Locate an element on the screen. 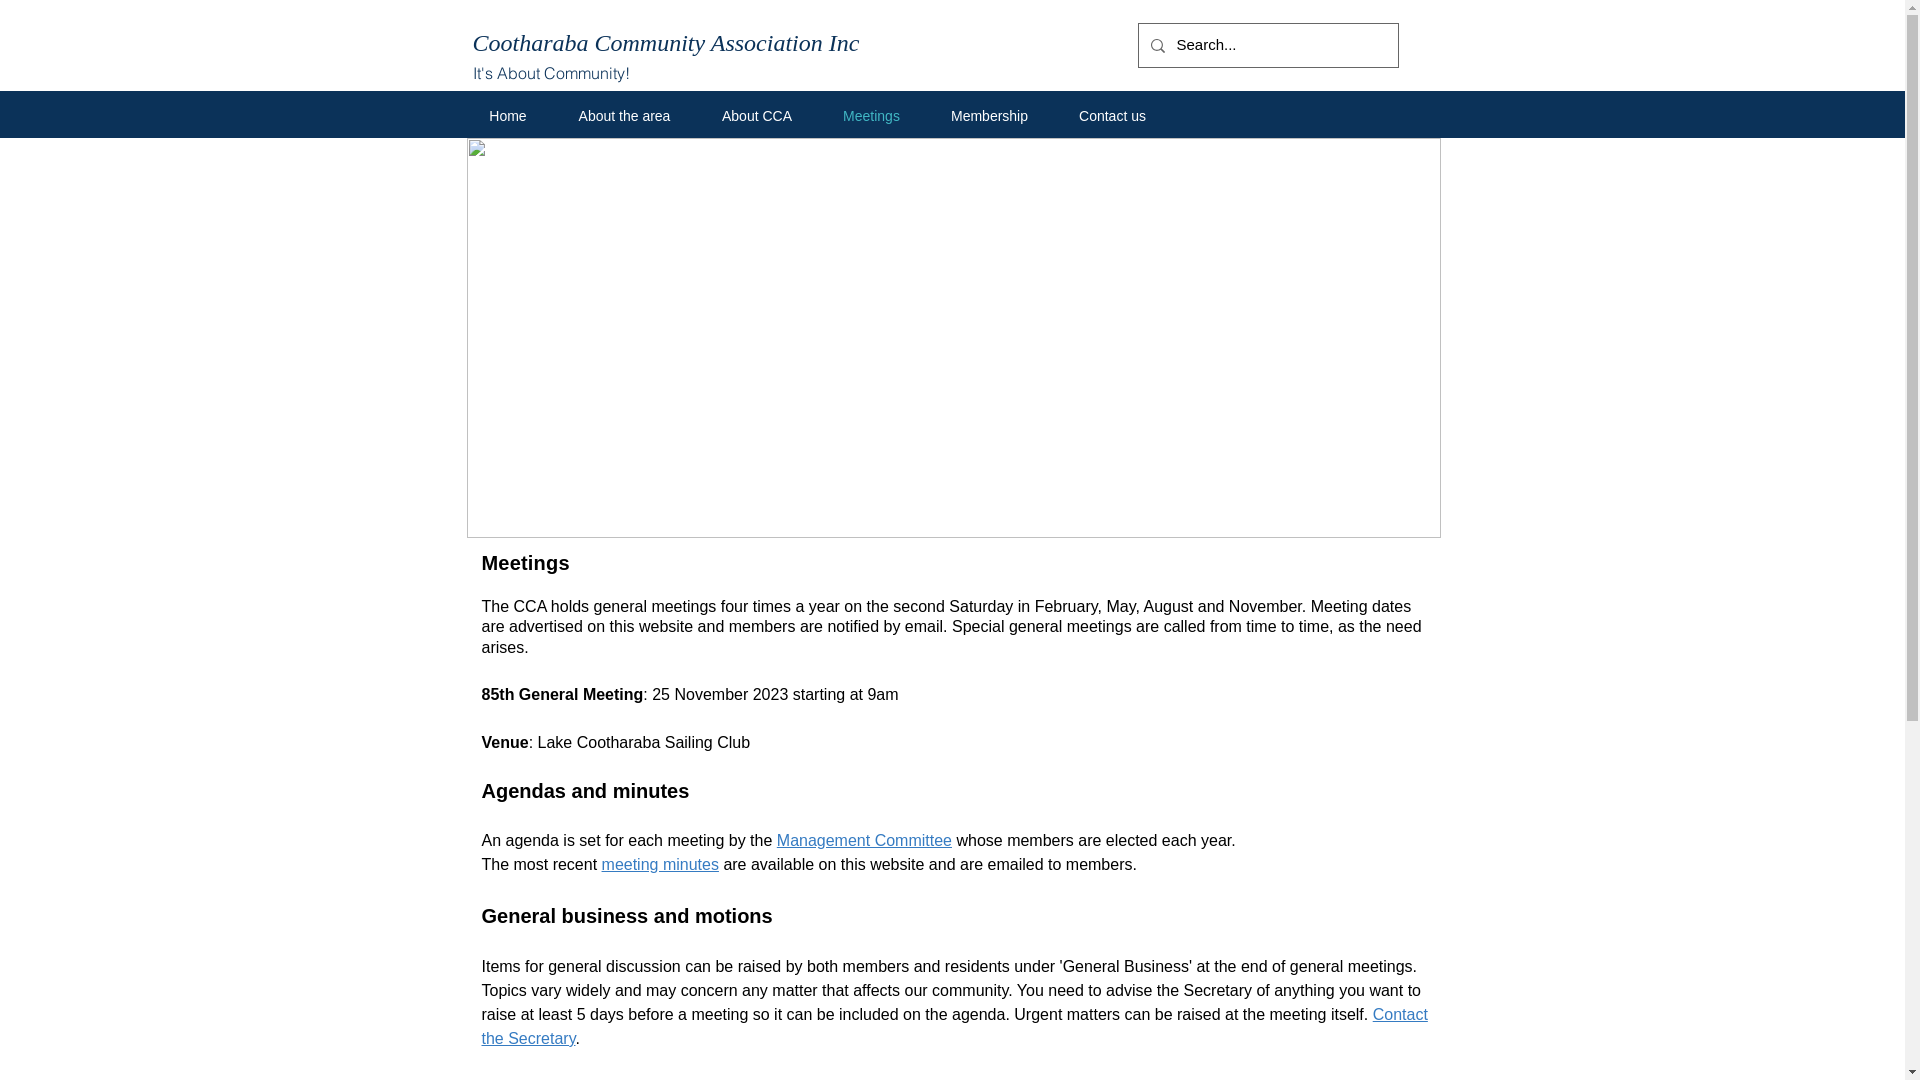 This screenshot has width=1920, height=1080. Cootharaba Community Association Inc is located at coordinates (666, 43).